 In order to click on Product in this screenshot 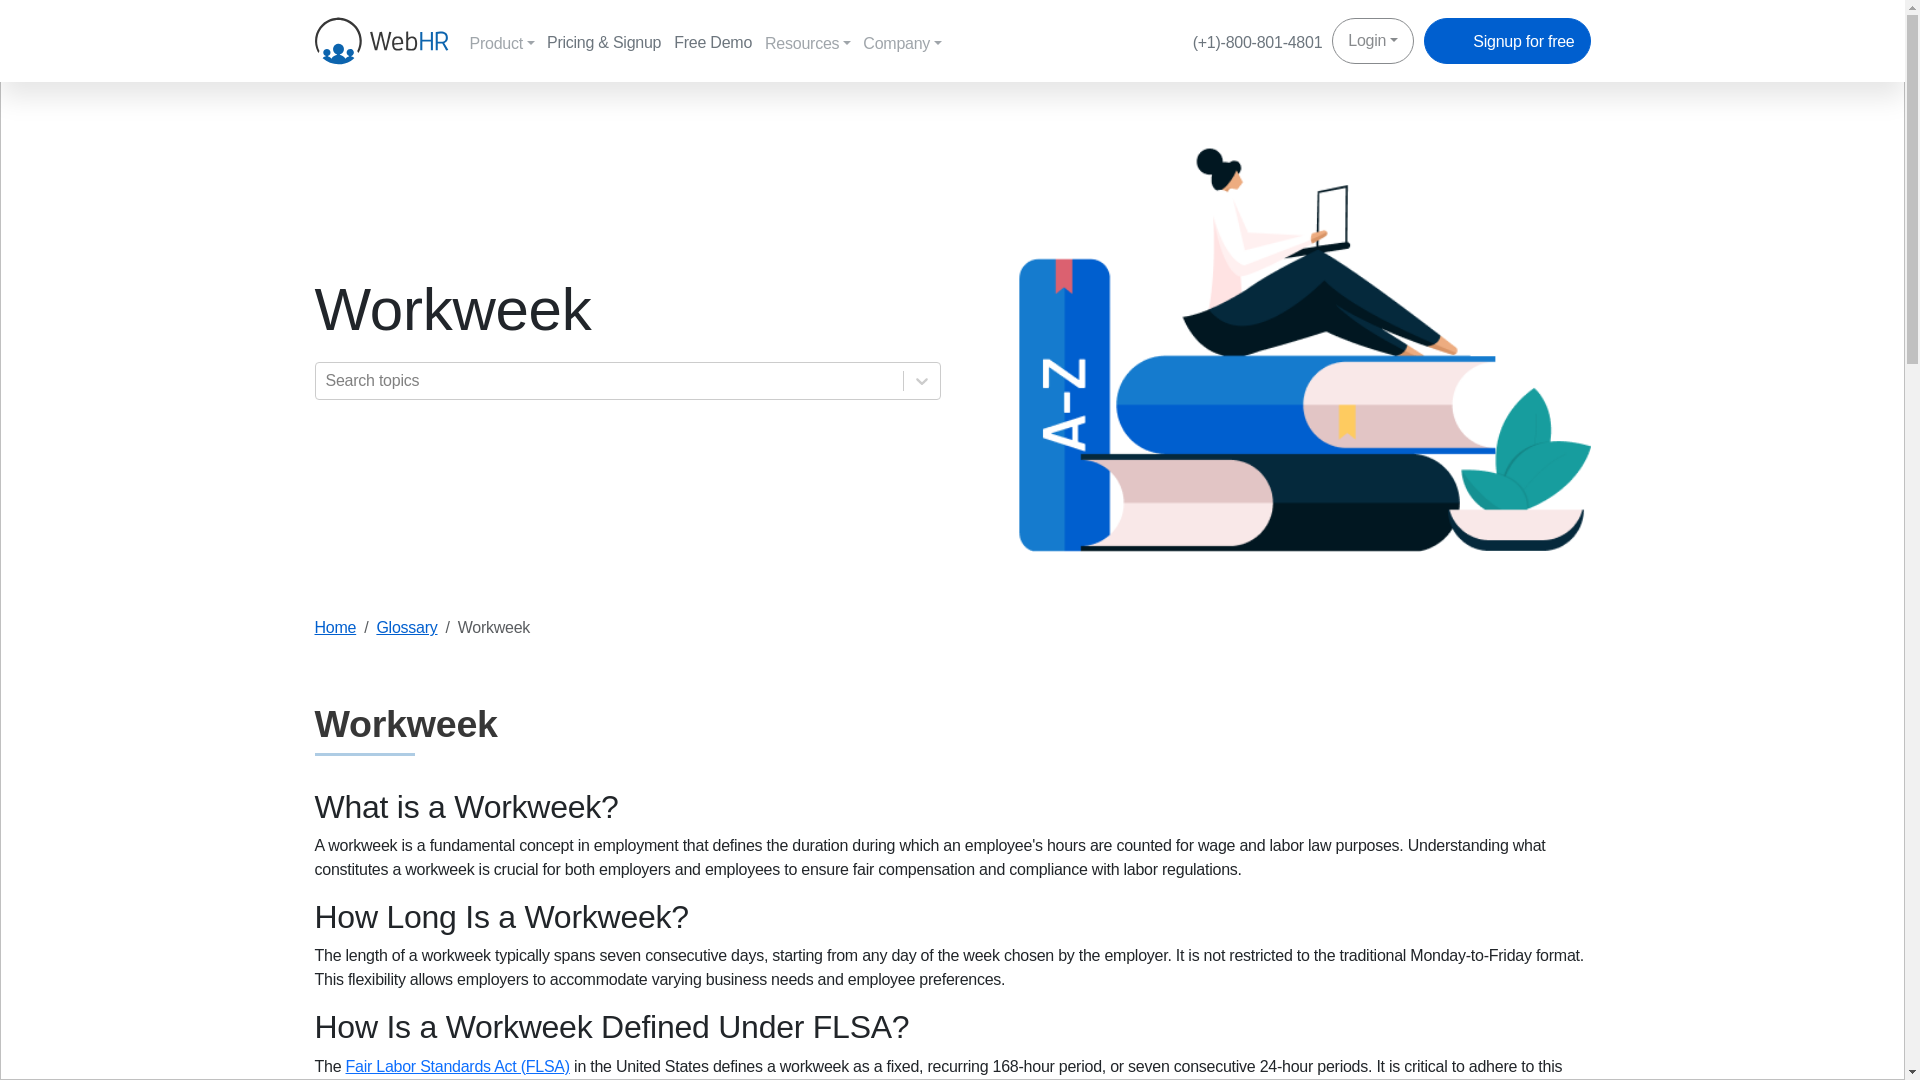, I will do `click(508, 42)`.